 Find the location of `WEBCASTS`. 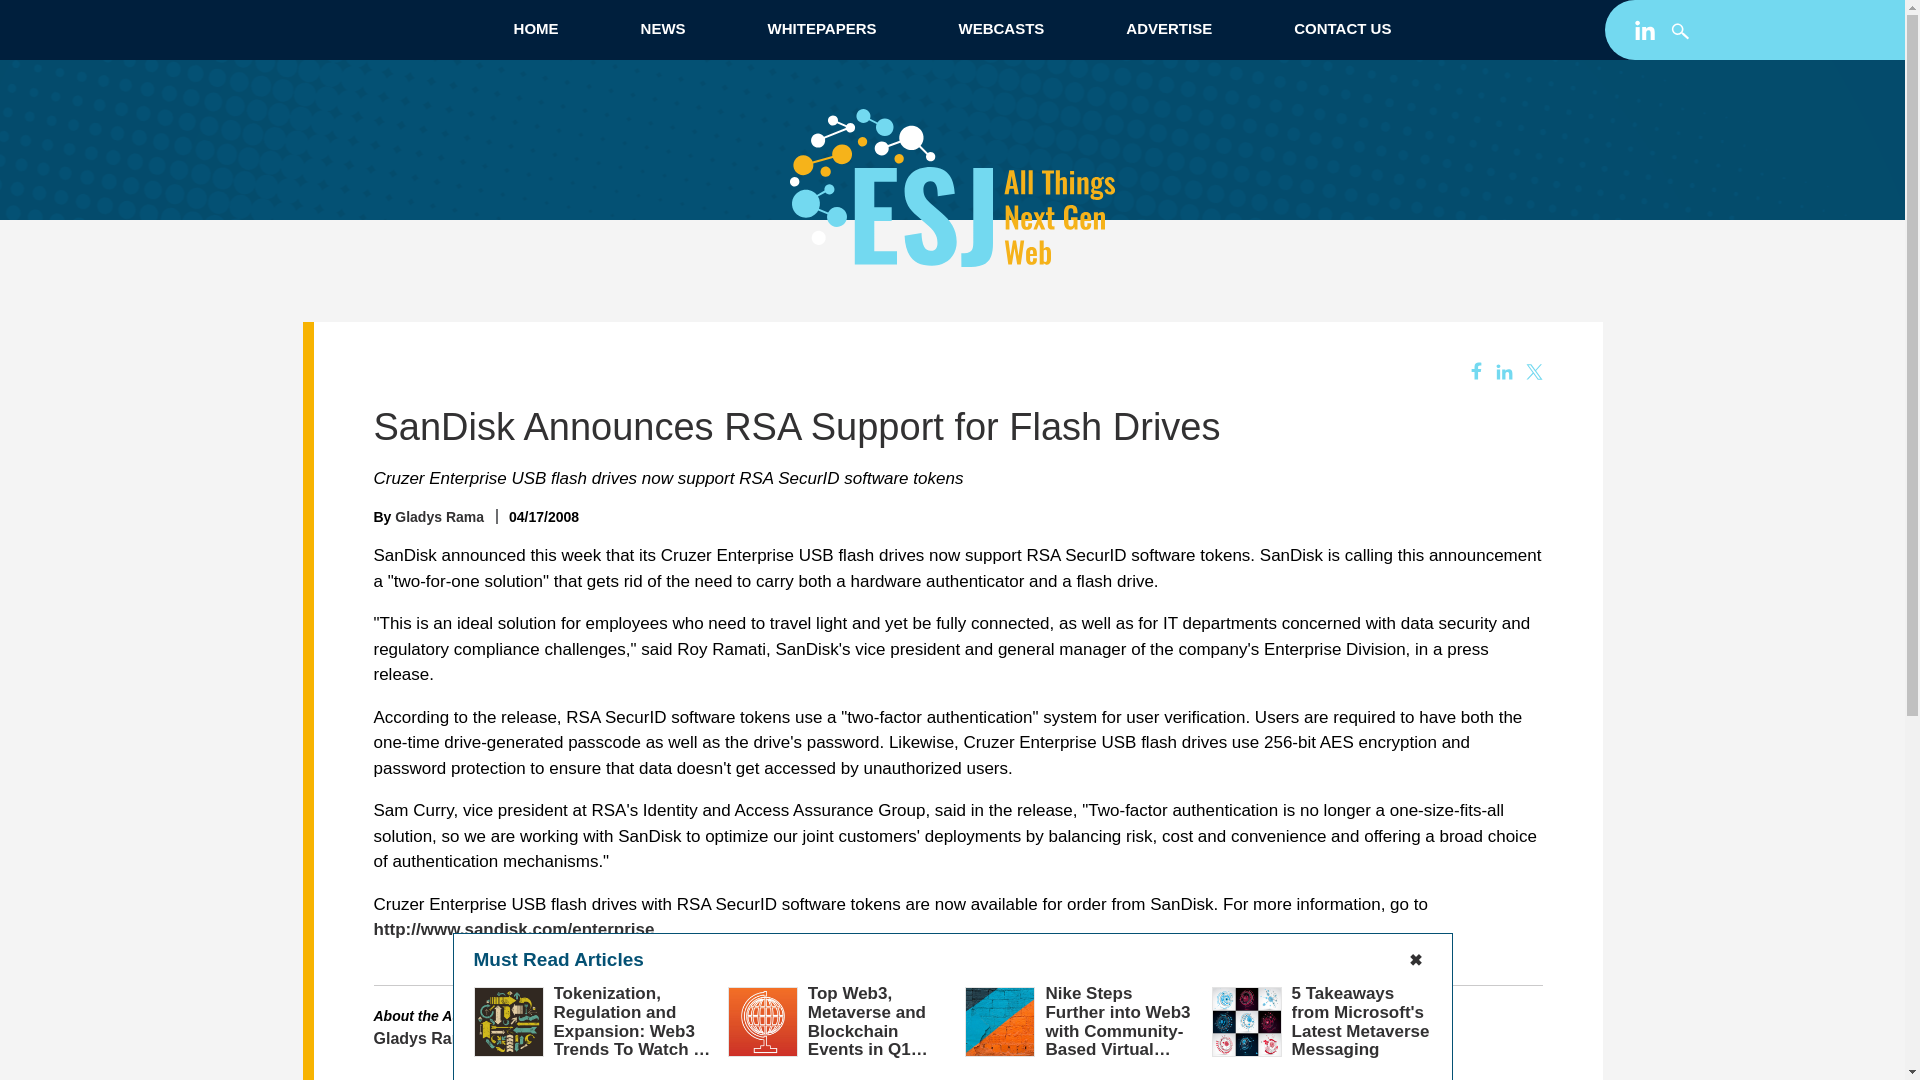

WEBCASTS is located at coordinates (1000, 28).